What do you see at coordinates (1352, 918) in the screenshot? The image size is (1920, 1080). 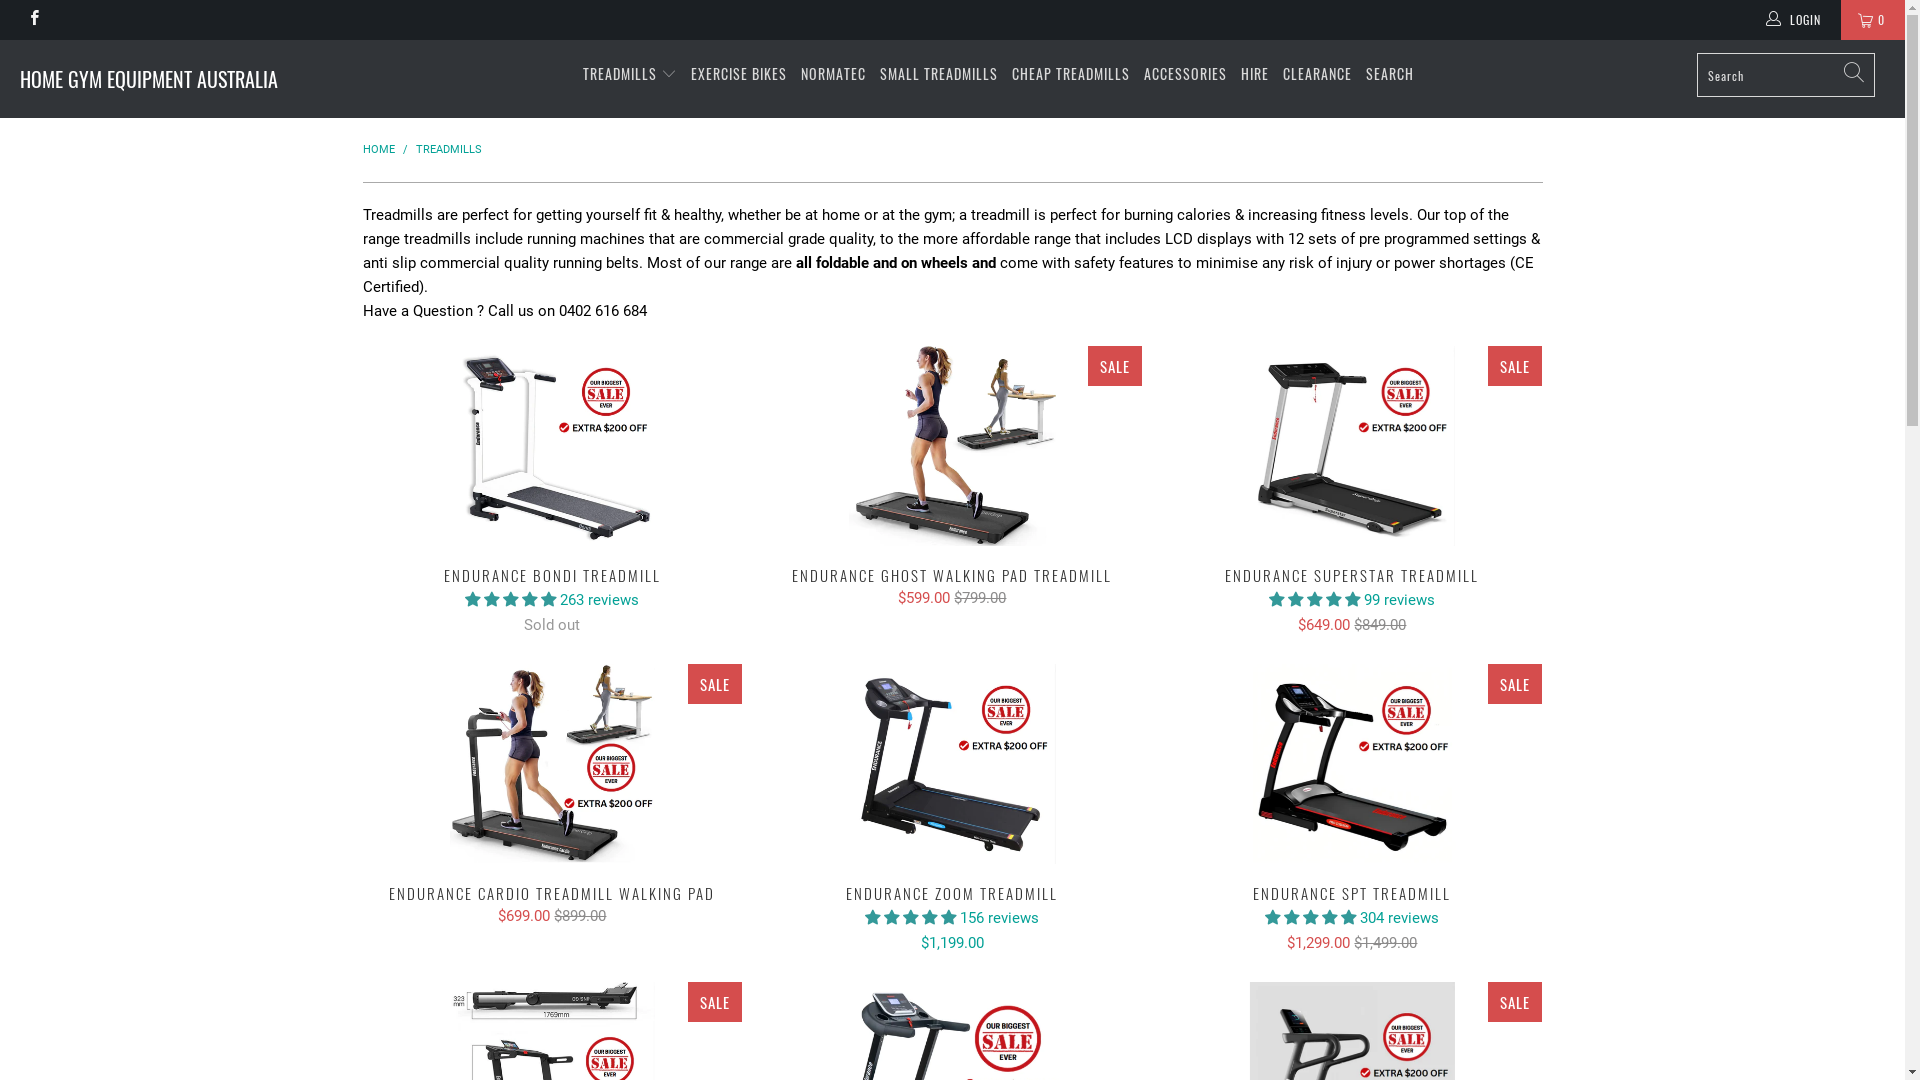 I see `ENDURANCE SPT TREADMILL
304 reviews
$1,299.00 $1,499.00` at bounding box center [1352, 918].